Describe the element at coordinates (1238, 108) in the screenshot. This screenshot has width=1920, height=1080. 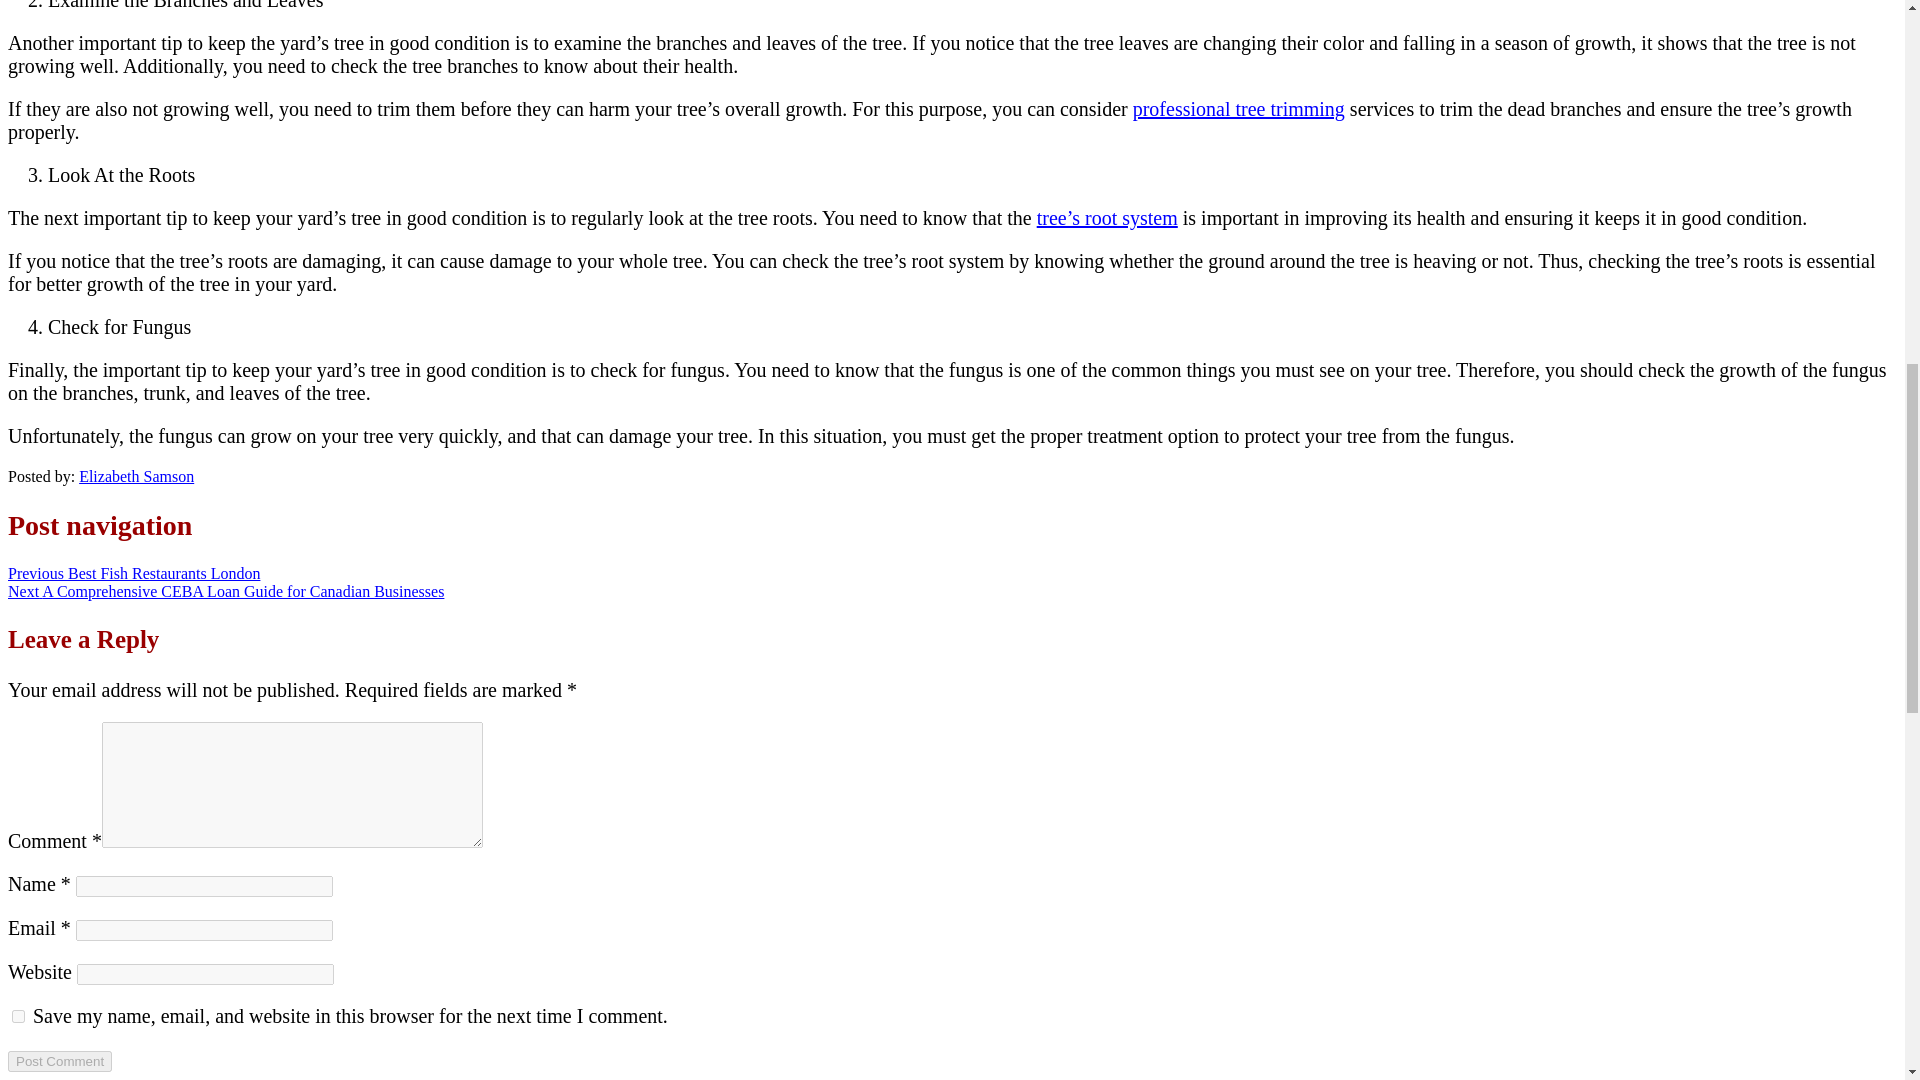
I see `professional tree trimming` at that location.